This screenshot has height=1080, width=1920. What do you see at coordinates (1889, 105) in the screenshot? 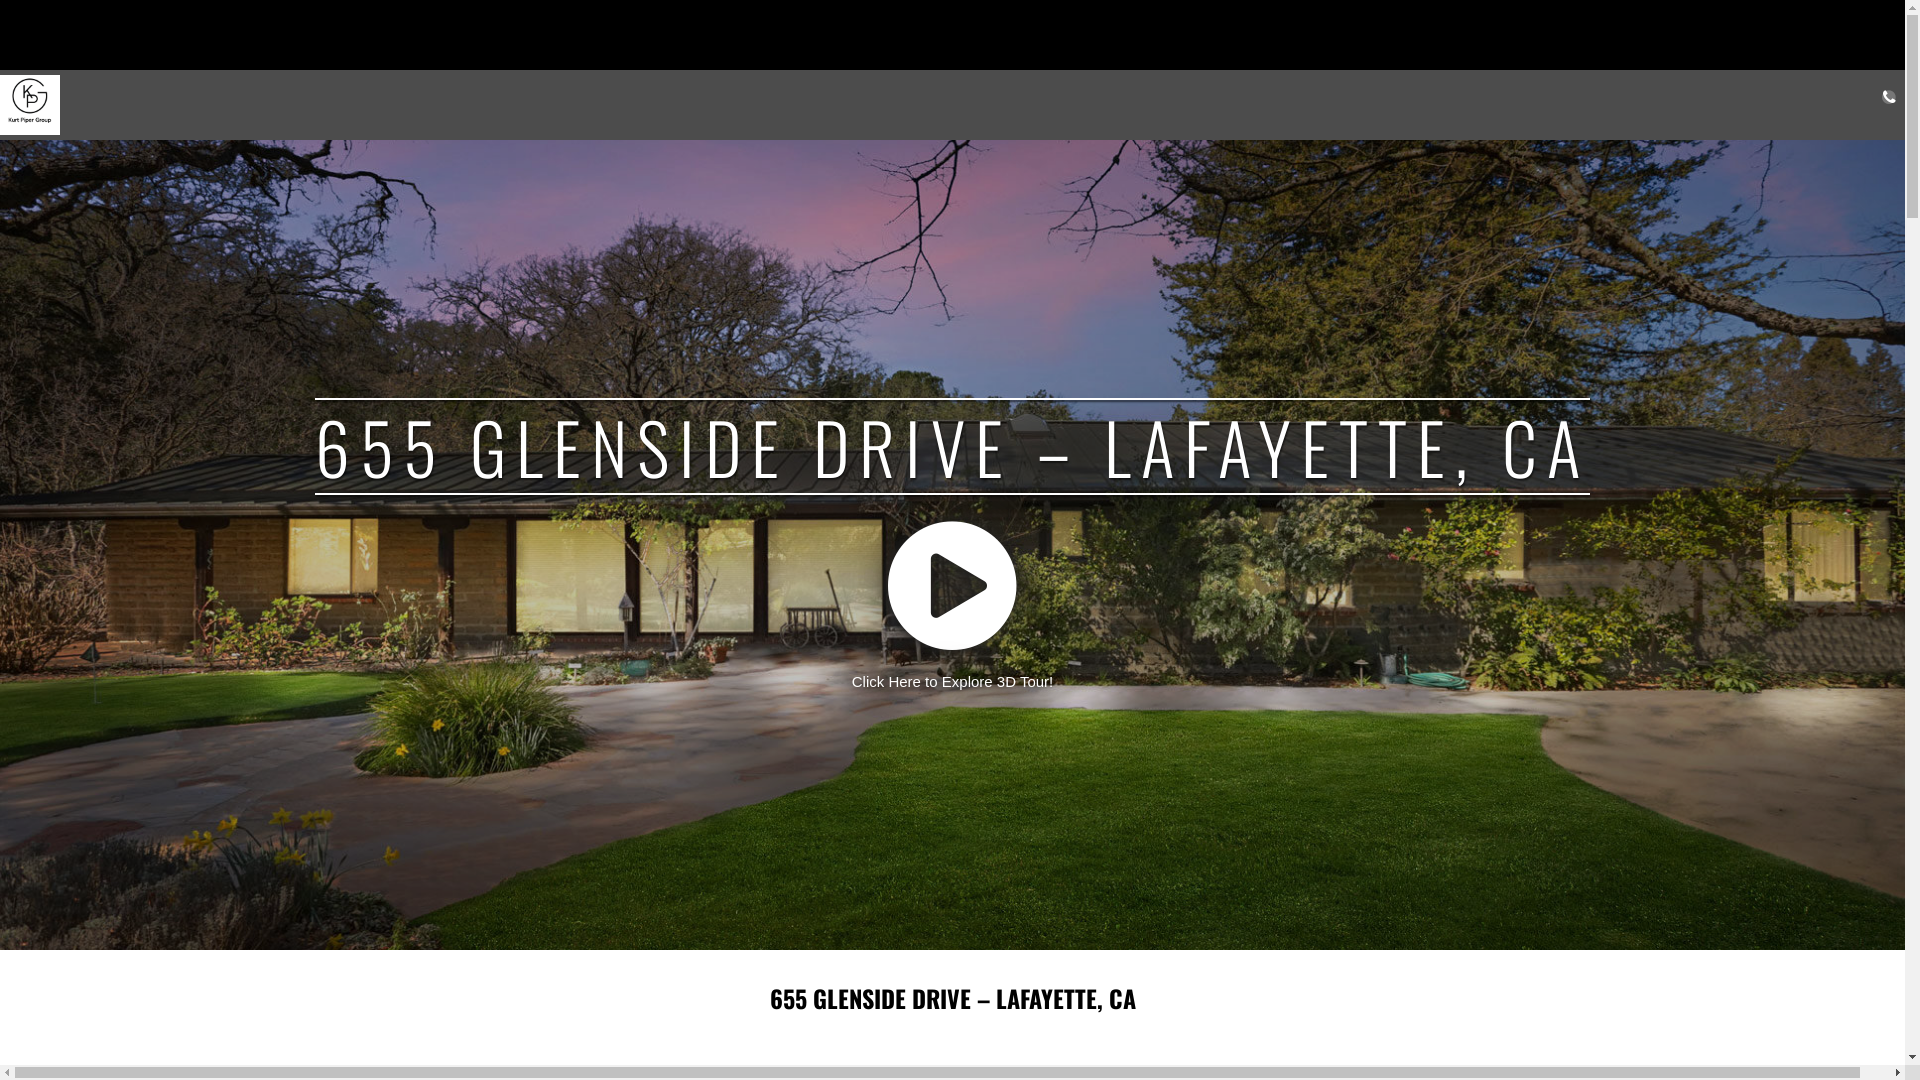
I see `CONTACT` at bounding box center [1889, 105].